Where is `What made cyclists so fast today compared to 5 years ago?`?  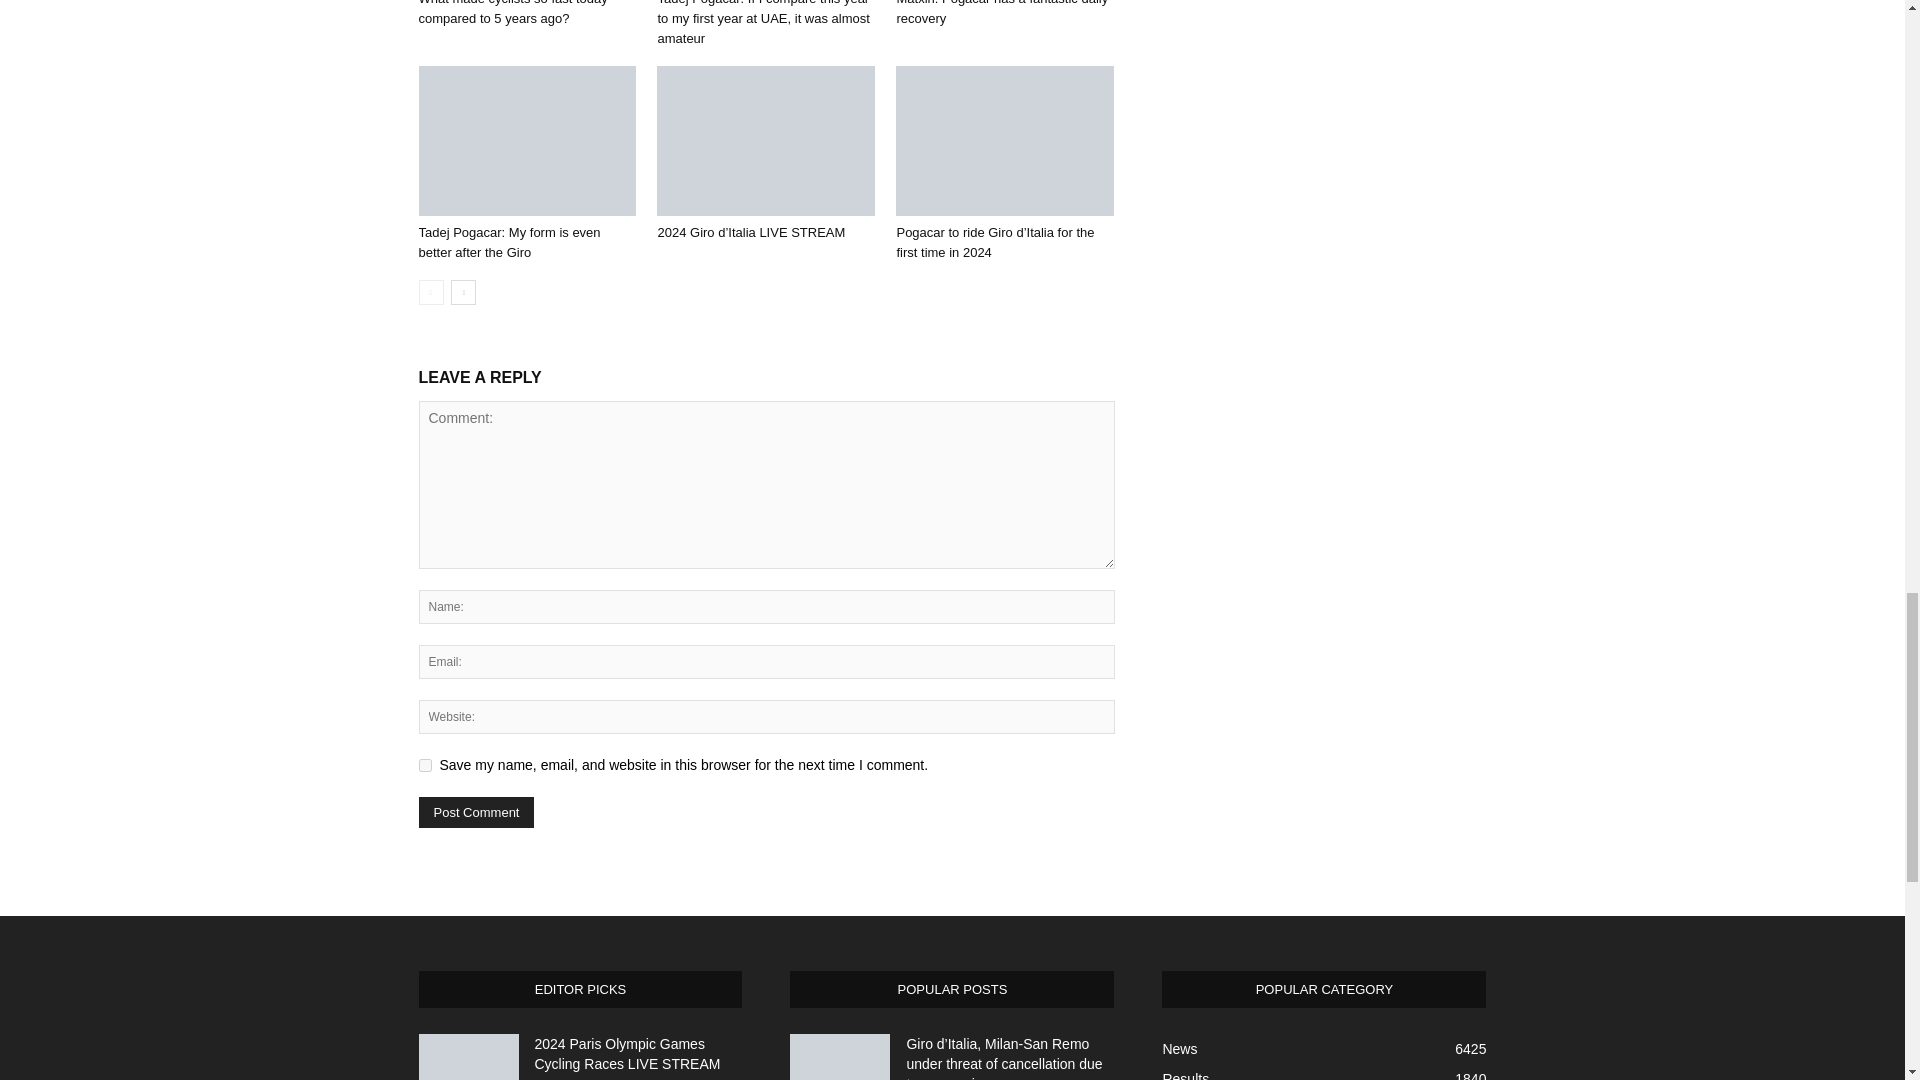 What made cyclists so fast today compared to 5 years ago? is located at coordinates (512, 12).